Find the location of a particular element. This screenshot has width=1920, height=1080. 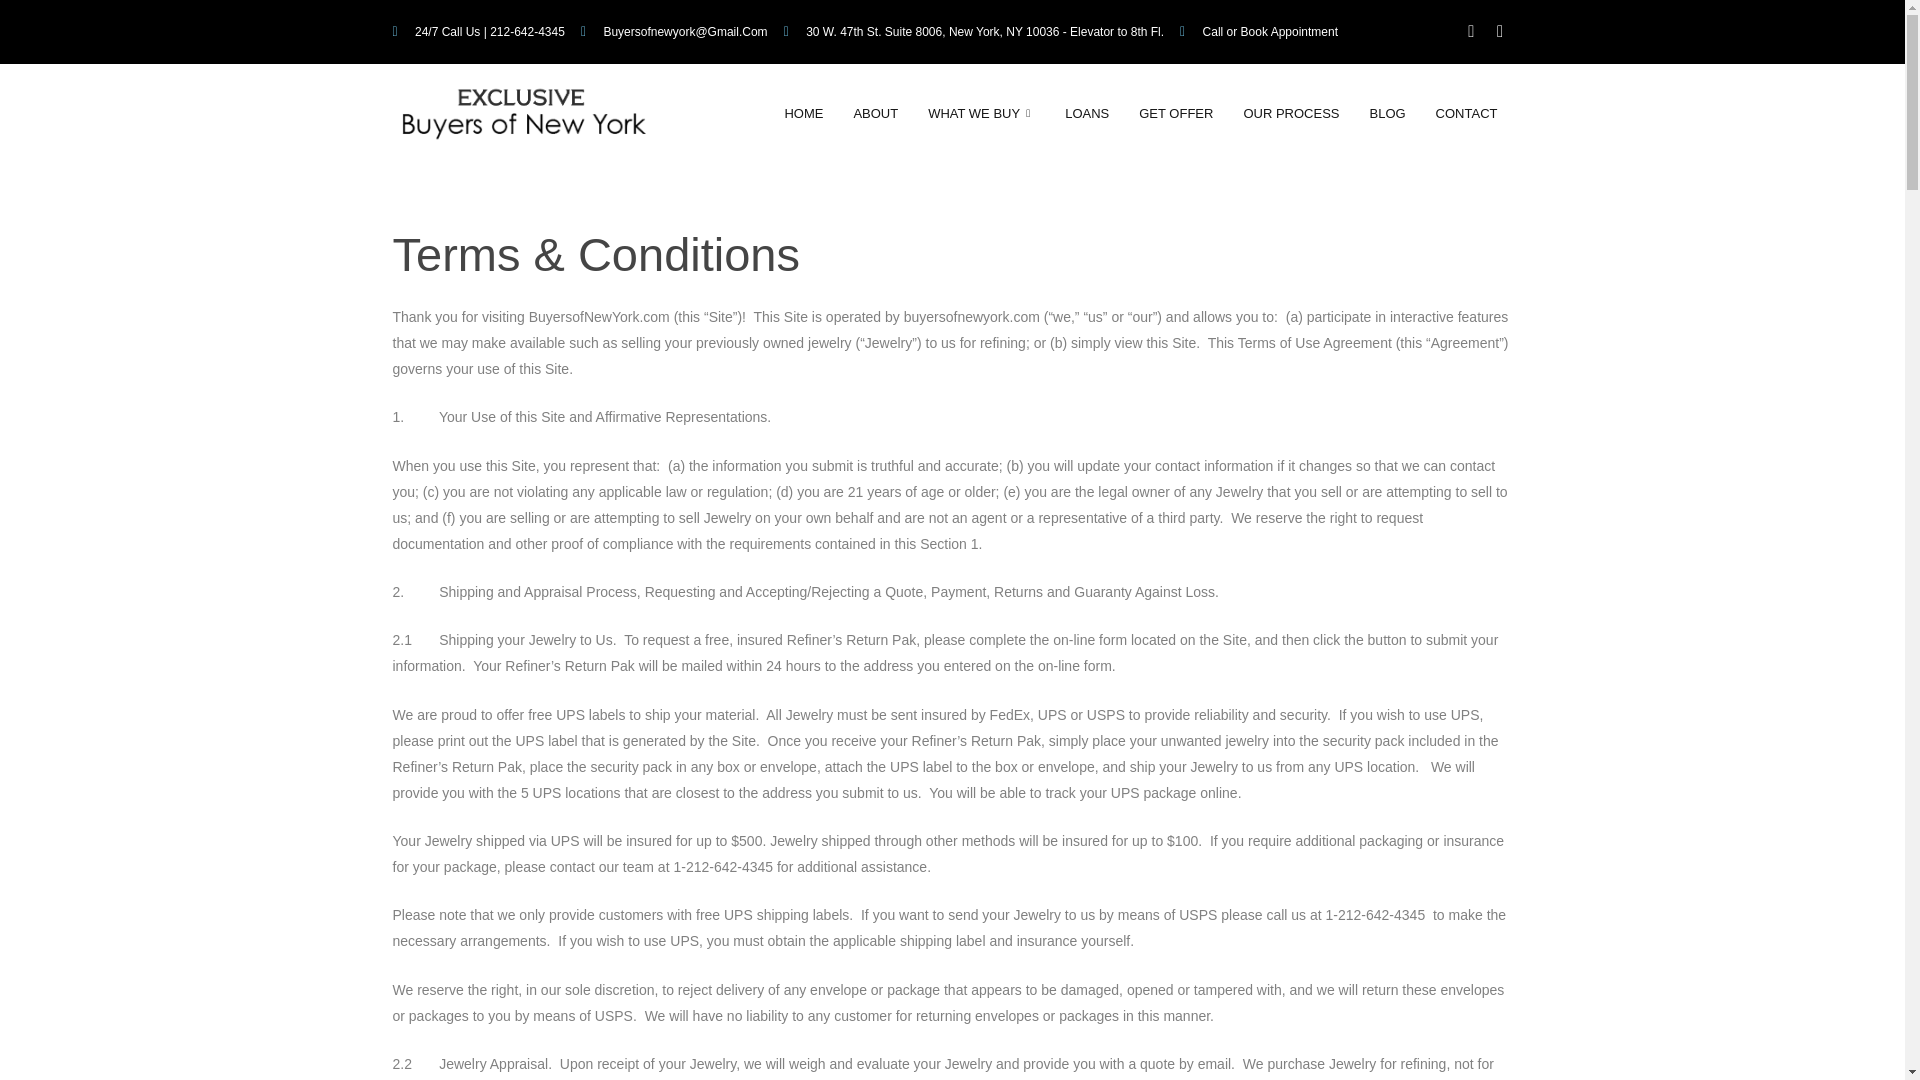

WHAT WE BUY is located at coordinates (982, 114).